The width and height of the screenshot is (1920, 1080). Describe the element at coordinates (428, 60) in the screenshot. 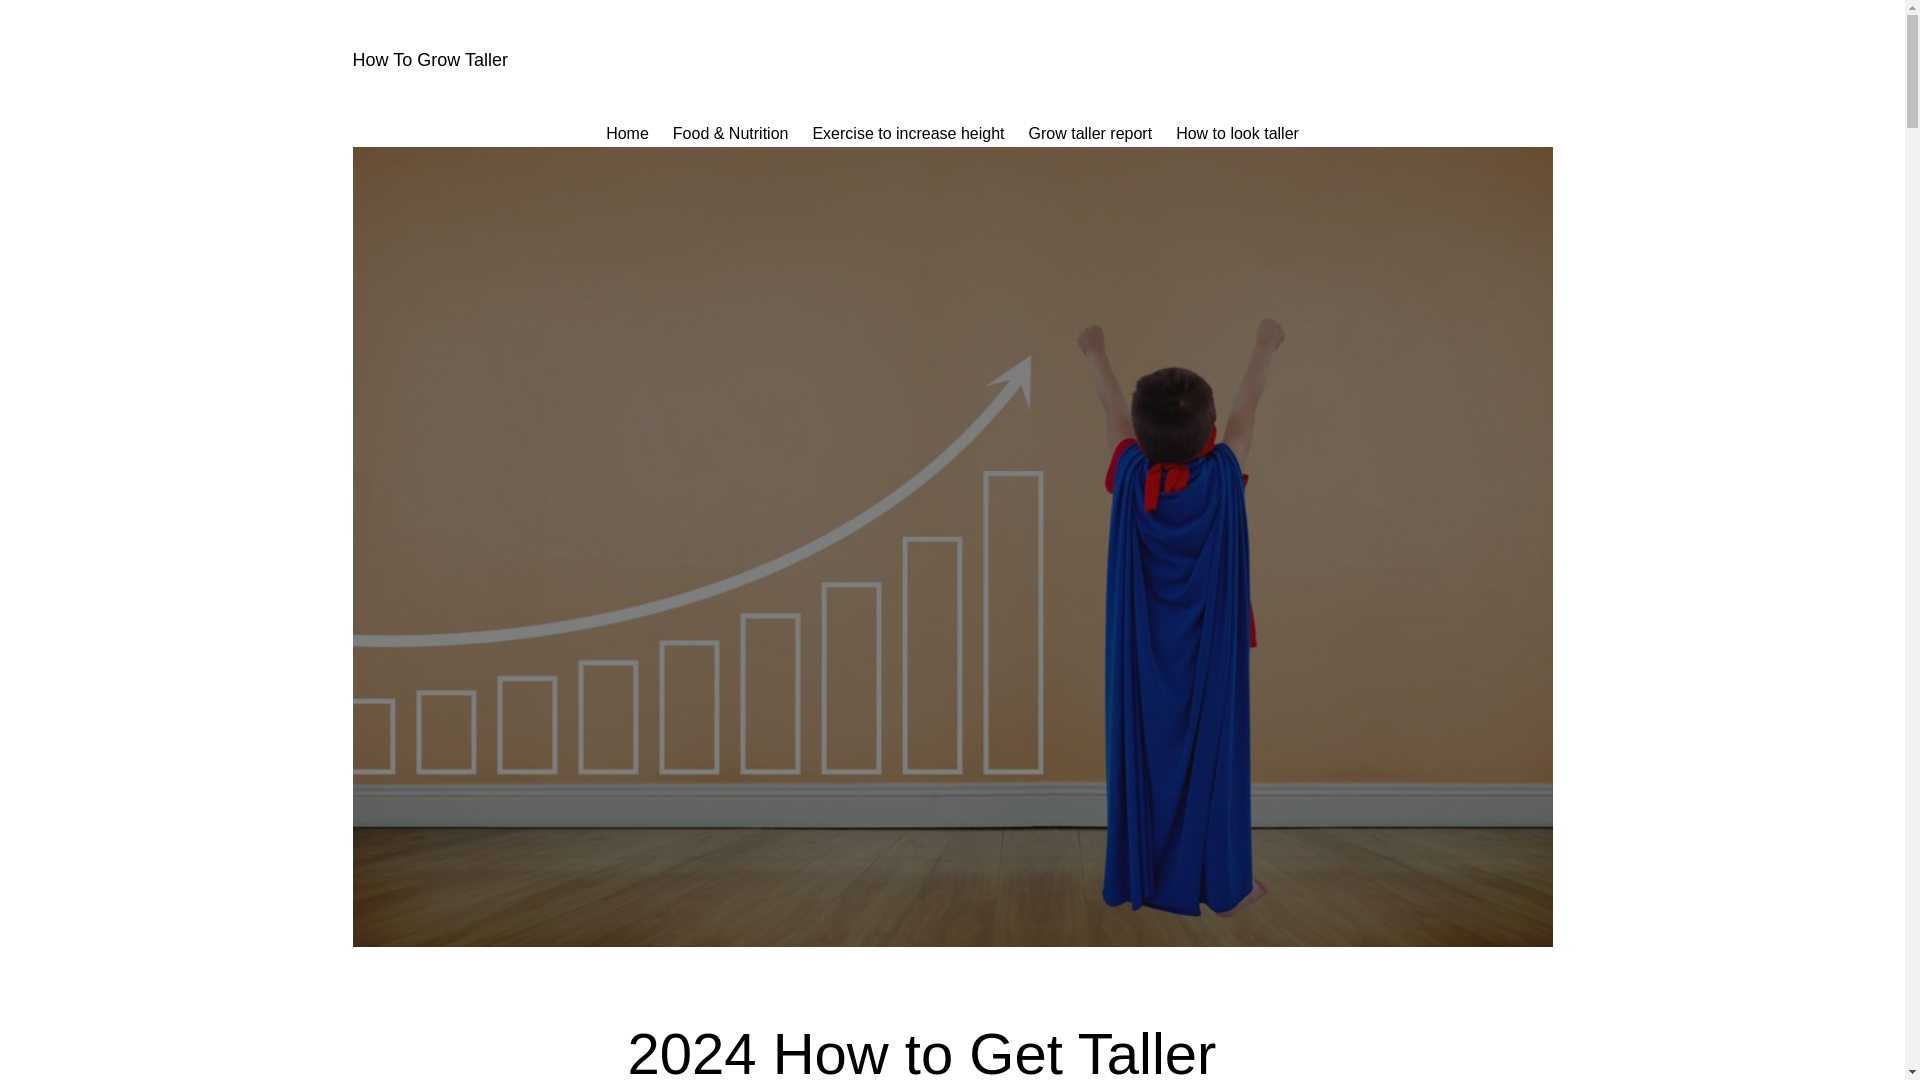

I see `How To Grow Taller` at that location.